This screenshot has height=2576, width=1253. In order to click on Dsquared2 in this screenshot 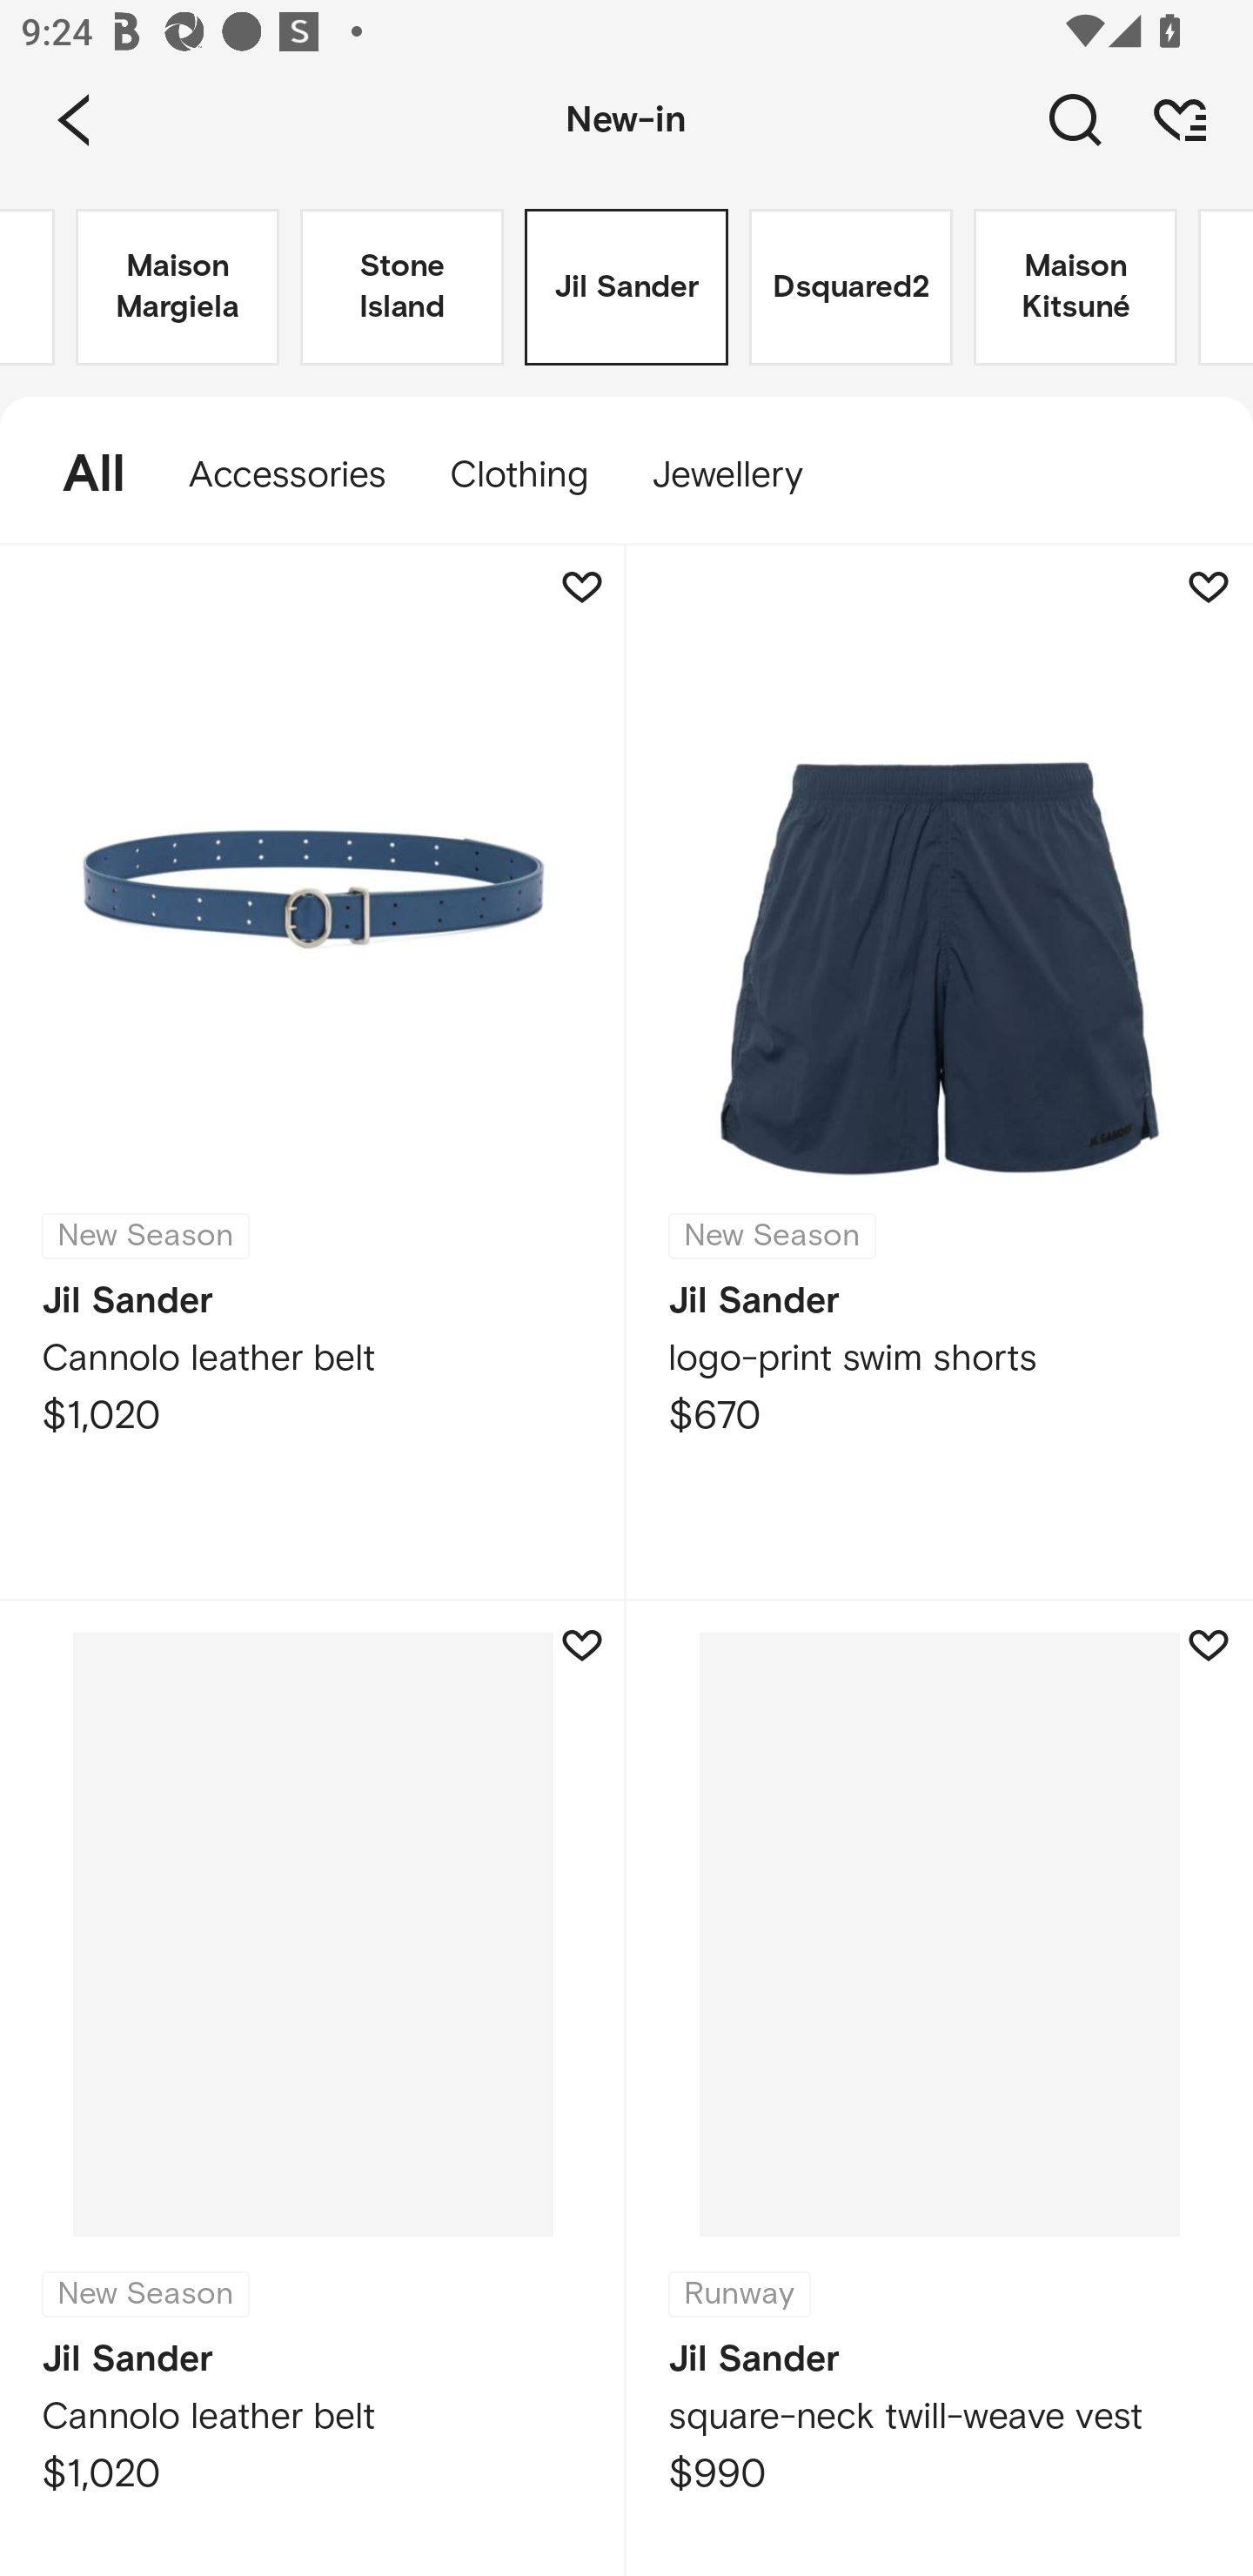, I will do `click(851, 287)`.